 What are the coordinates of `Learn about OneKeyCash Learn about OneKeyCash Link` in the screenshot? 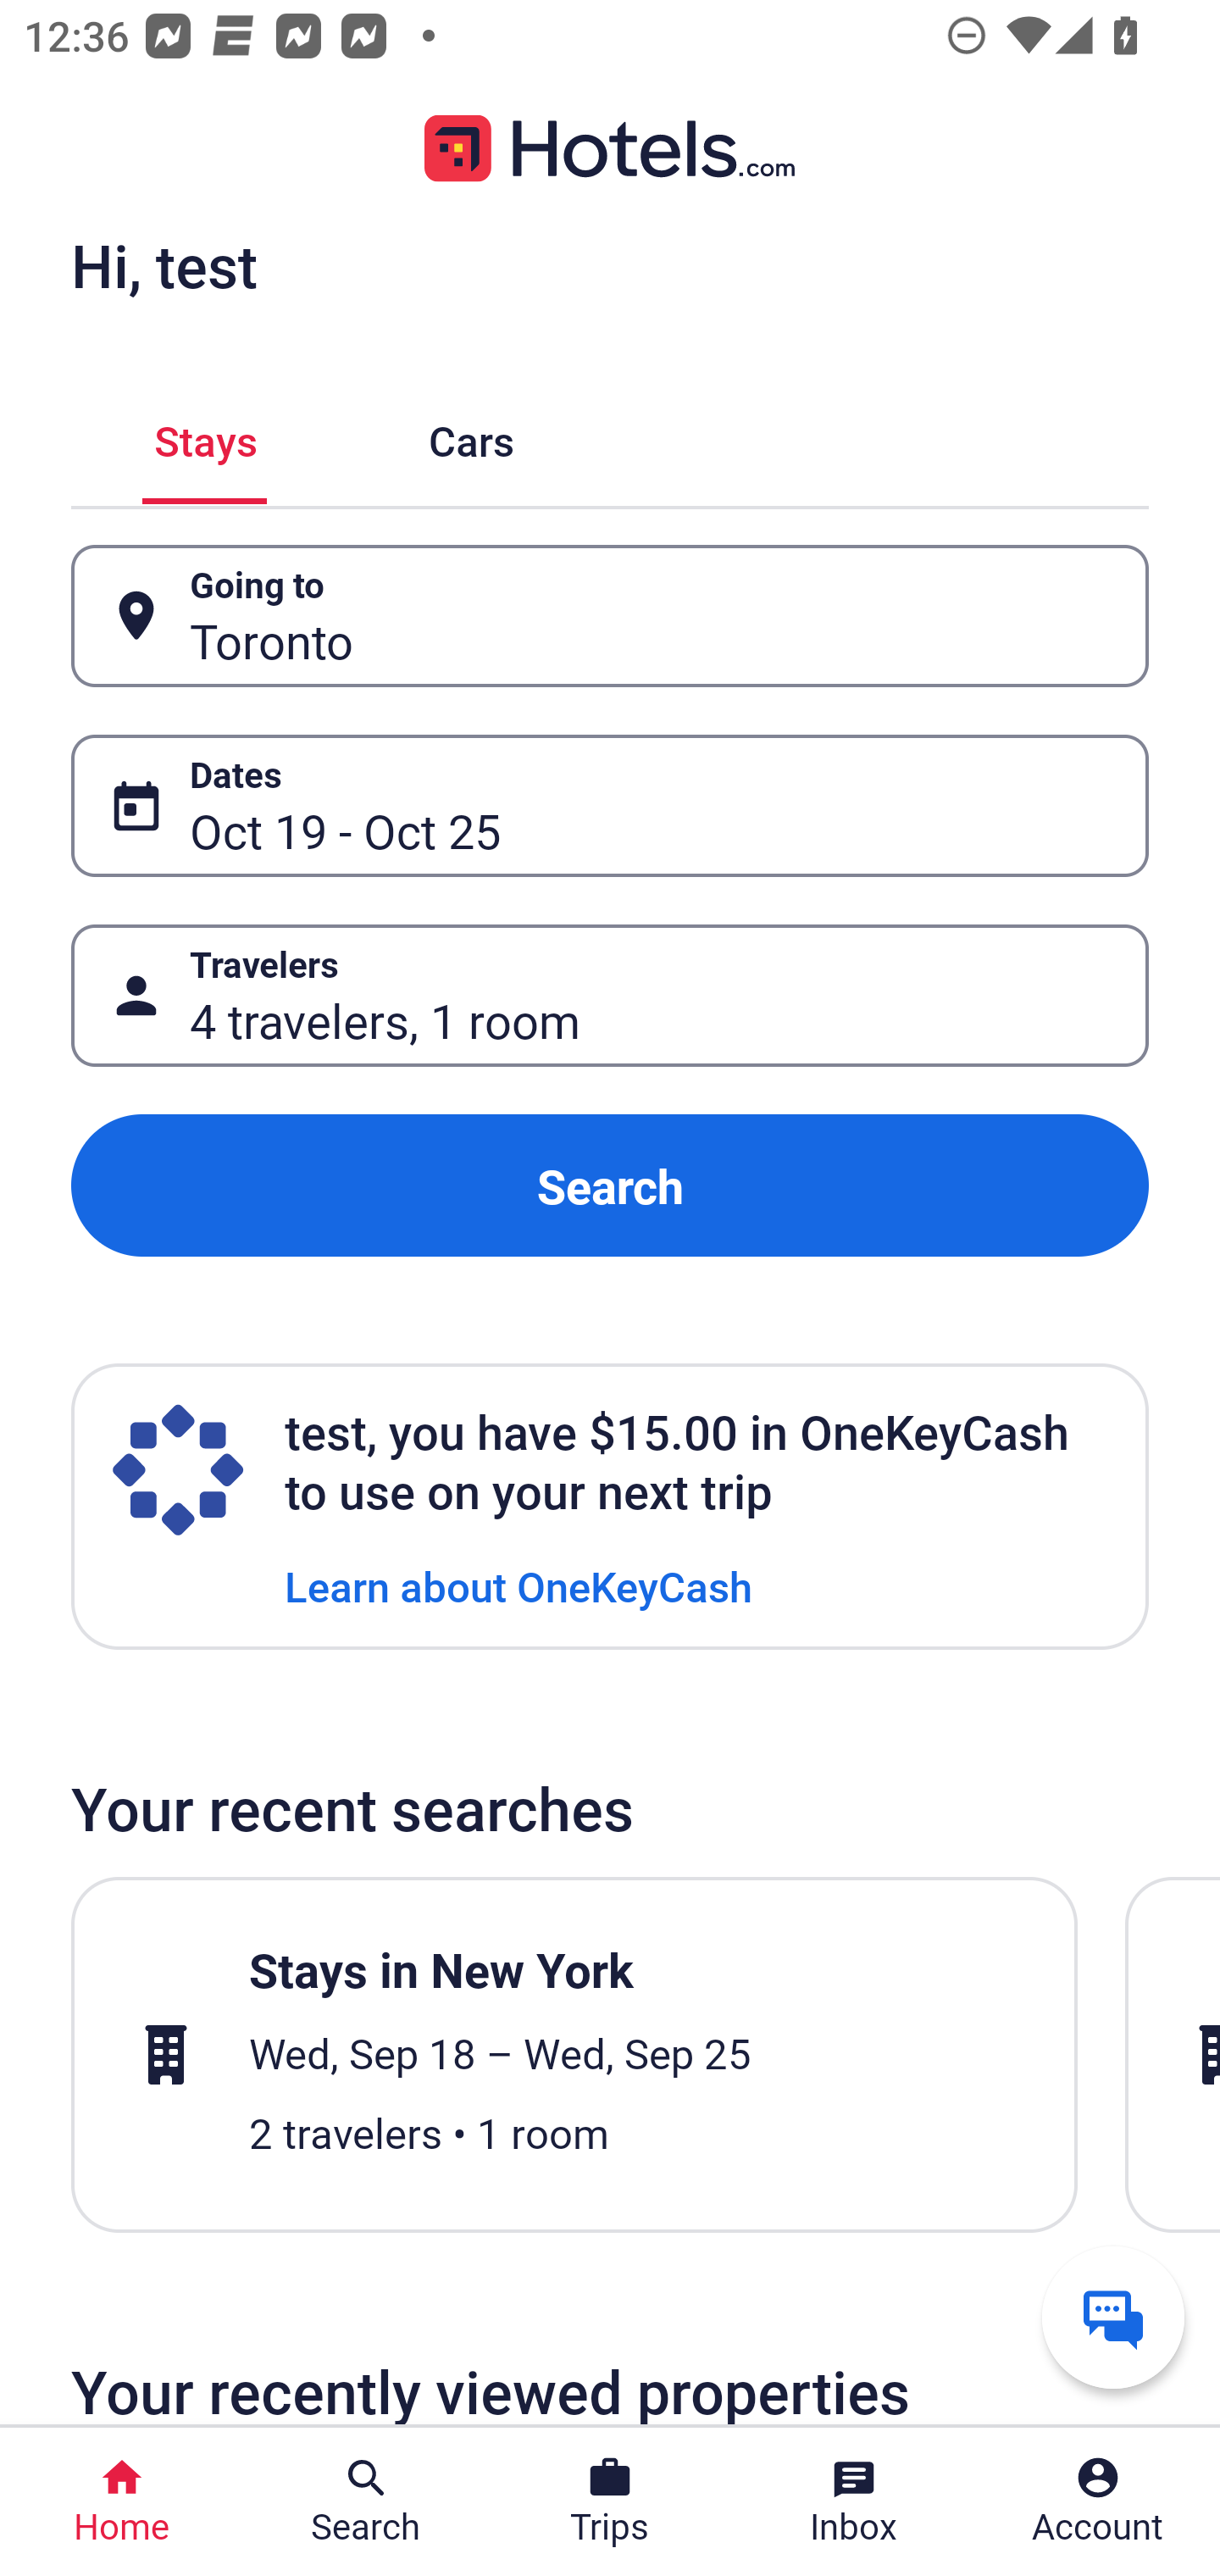 It's located at (518, 1585).